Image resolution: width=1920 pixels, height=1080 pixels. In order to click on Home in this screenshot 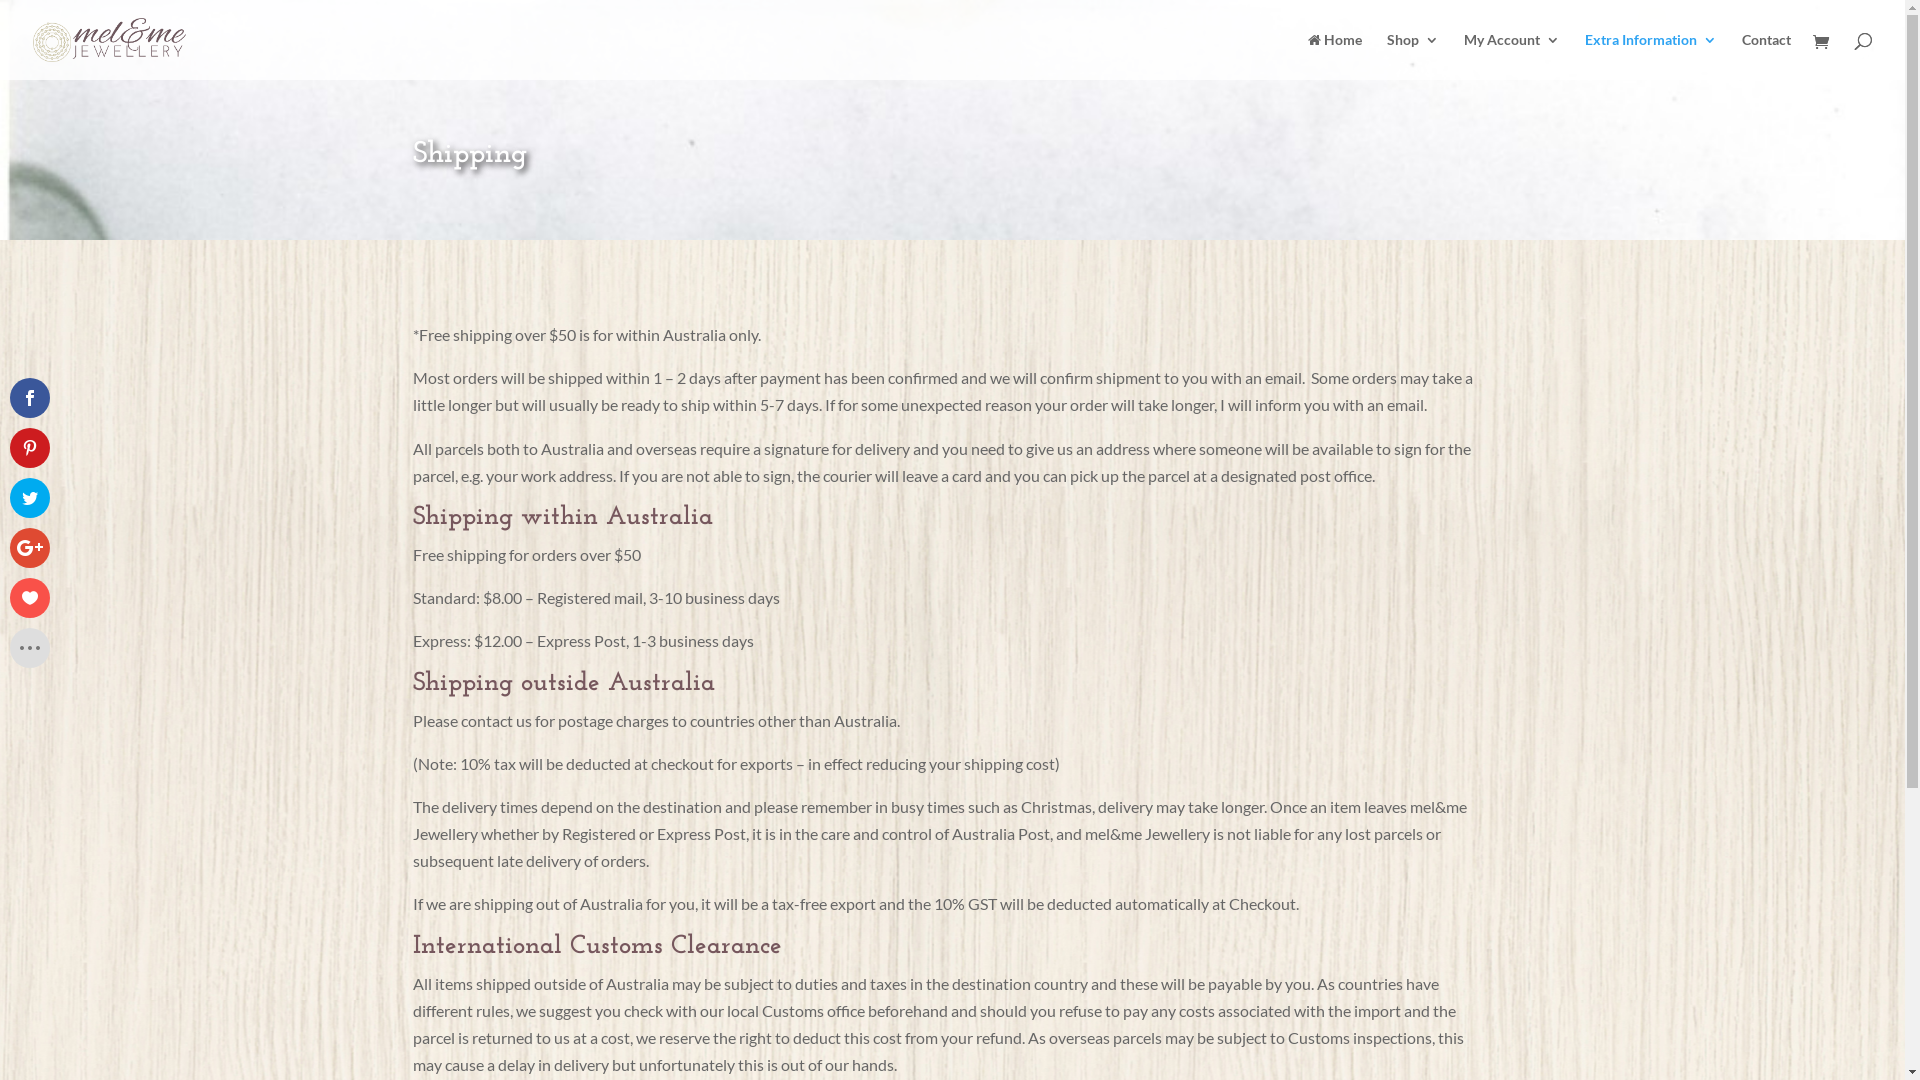, I will do `click(1335, 56)`.